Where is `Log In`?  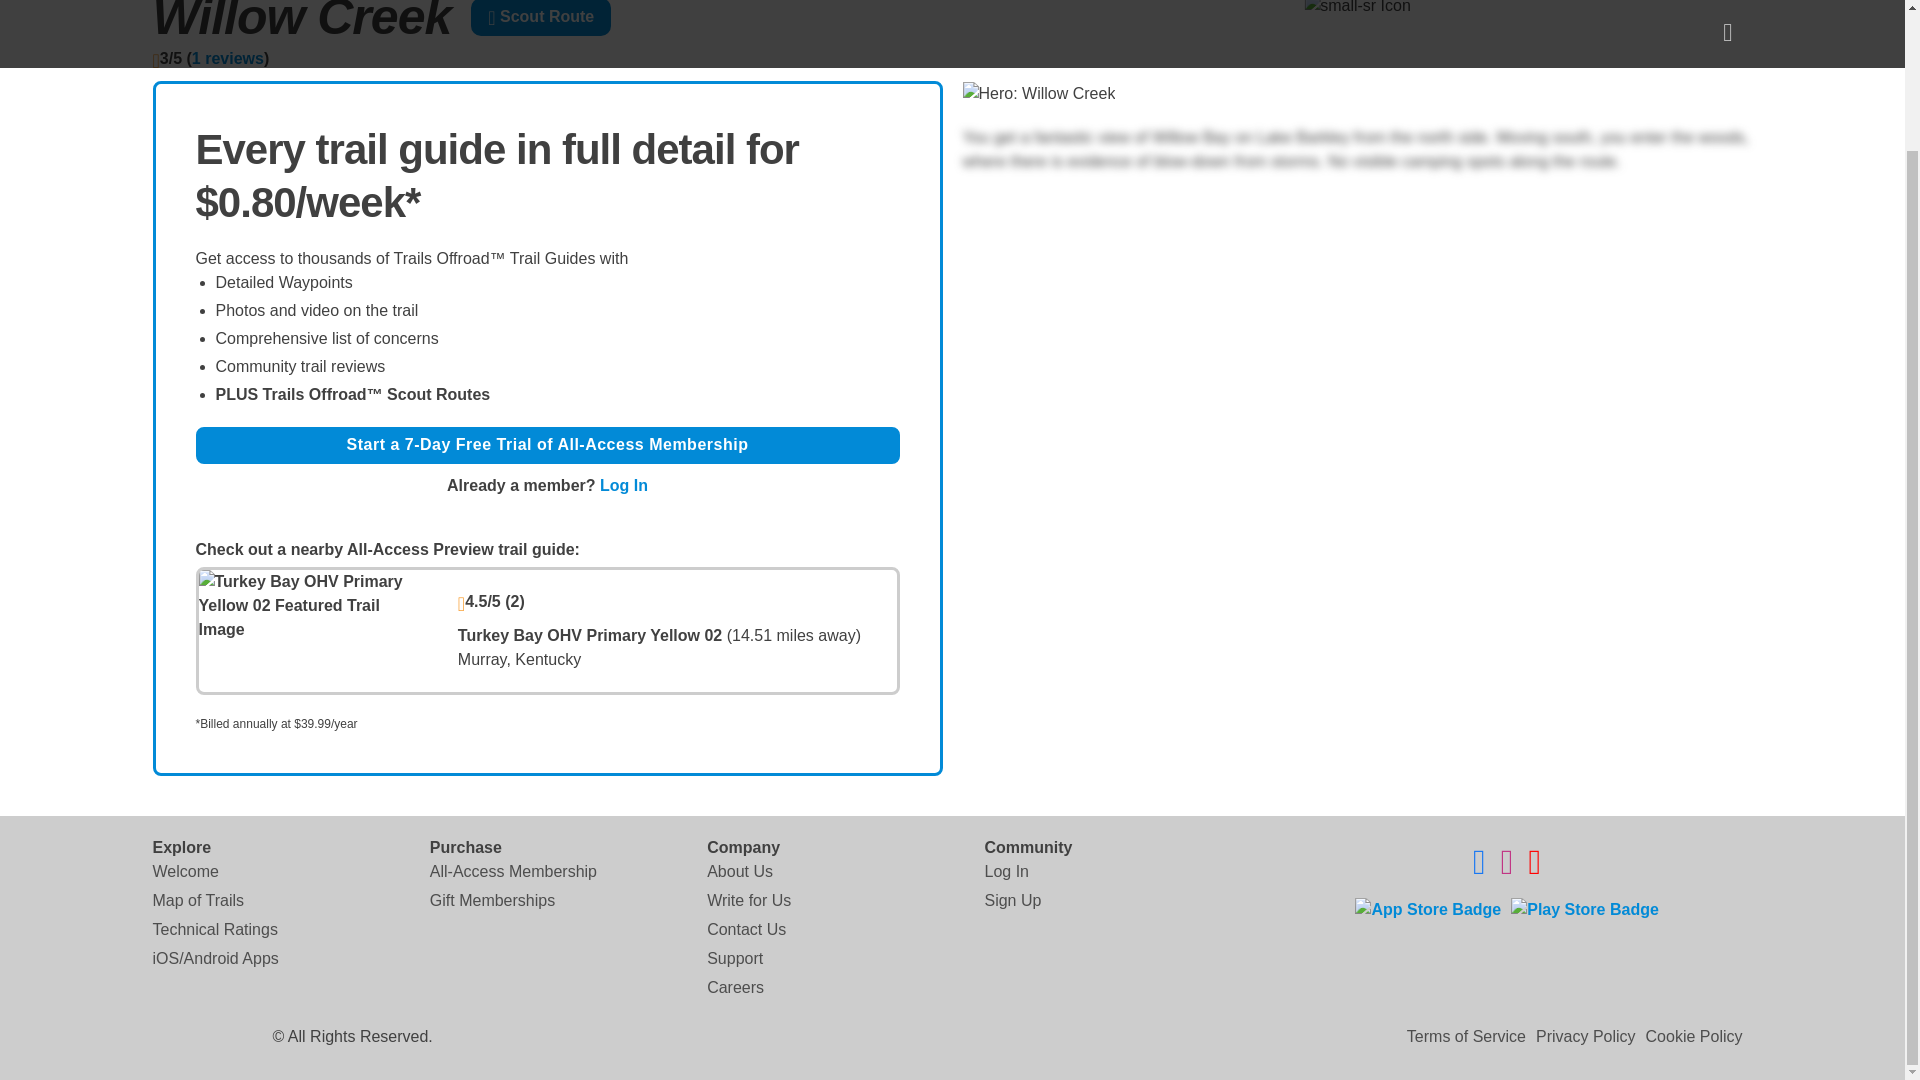
Log In is located at coordinates (624, 485).